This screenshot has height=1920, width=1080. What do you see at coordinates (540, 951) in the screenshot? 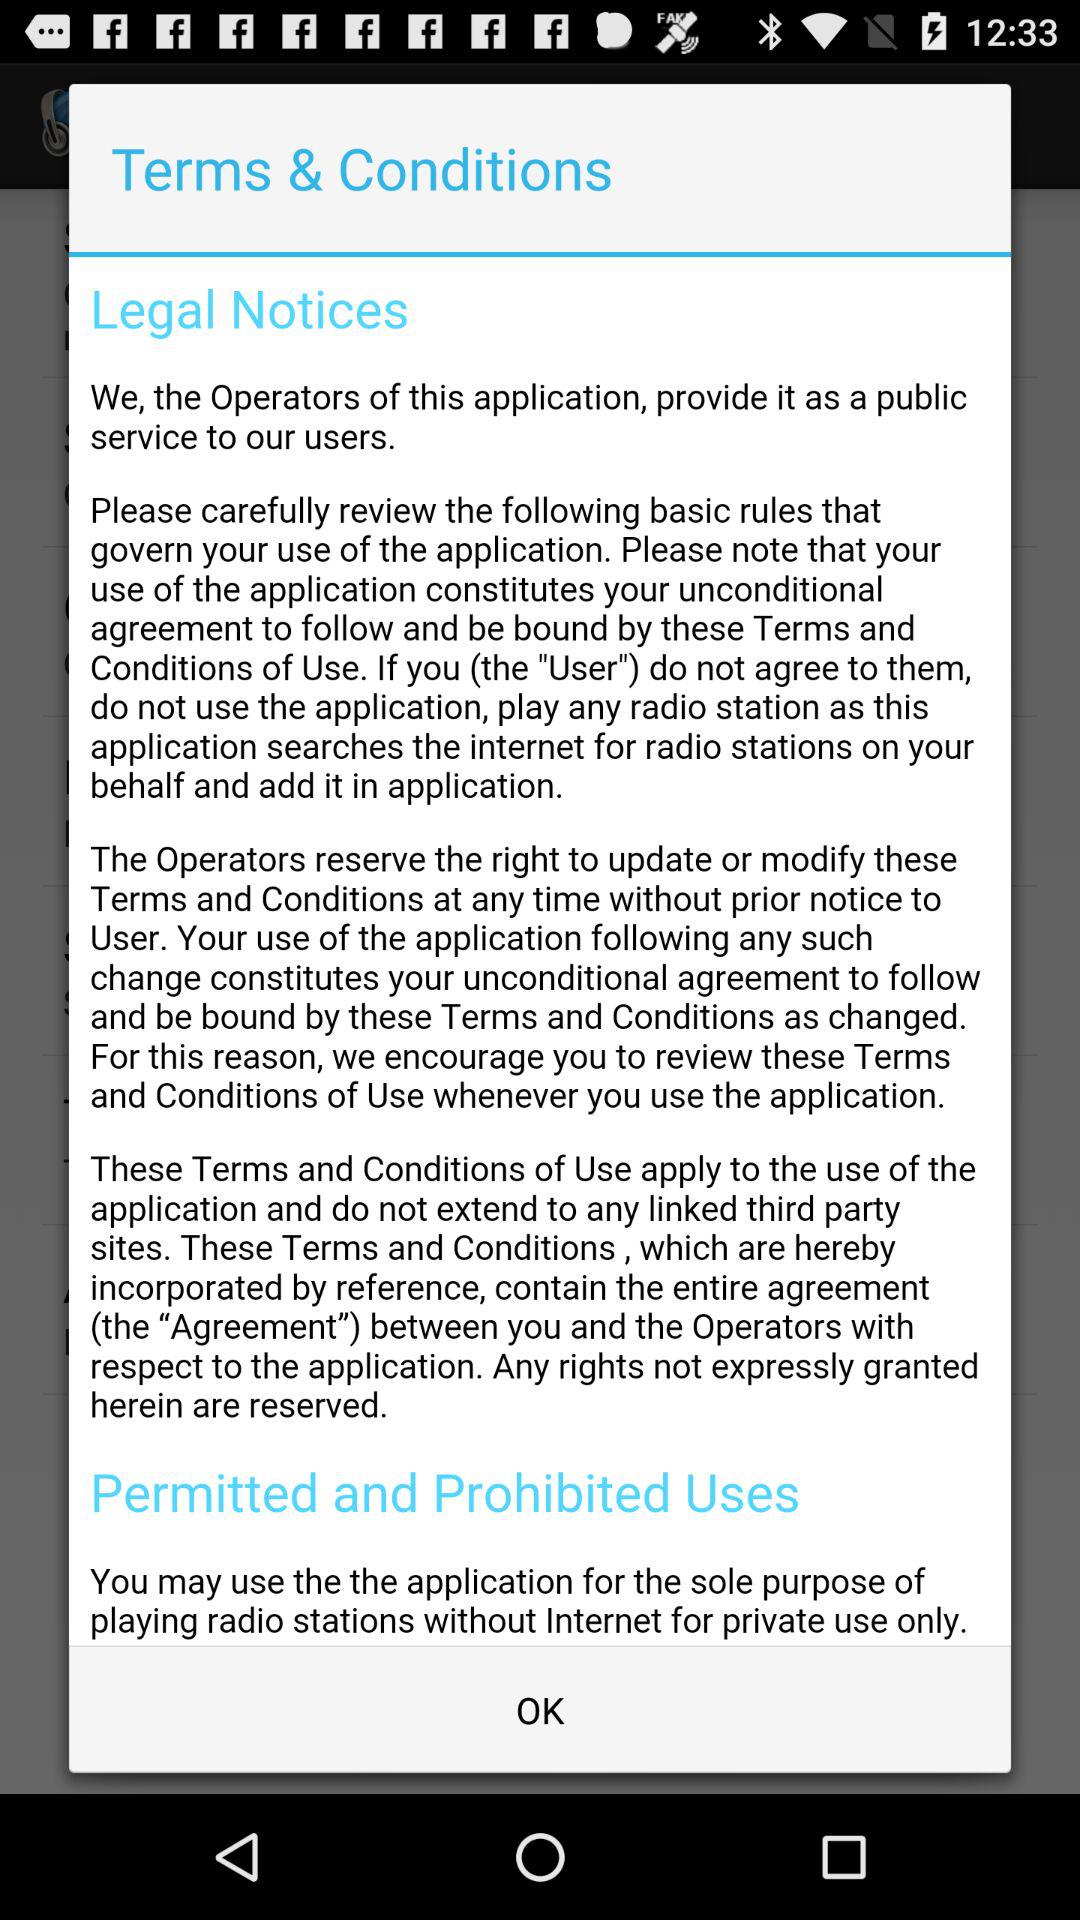
I see `display a legal notice` at bounding box center [540, 951].